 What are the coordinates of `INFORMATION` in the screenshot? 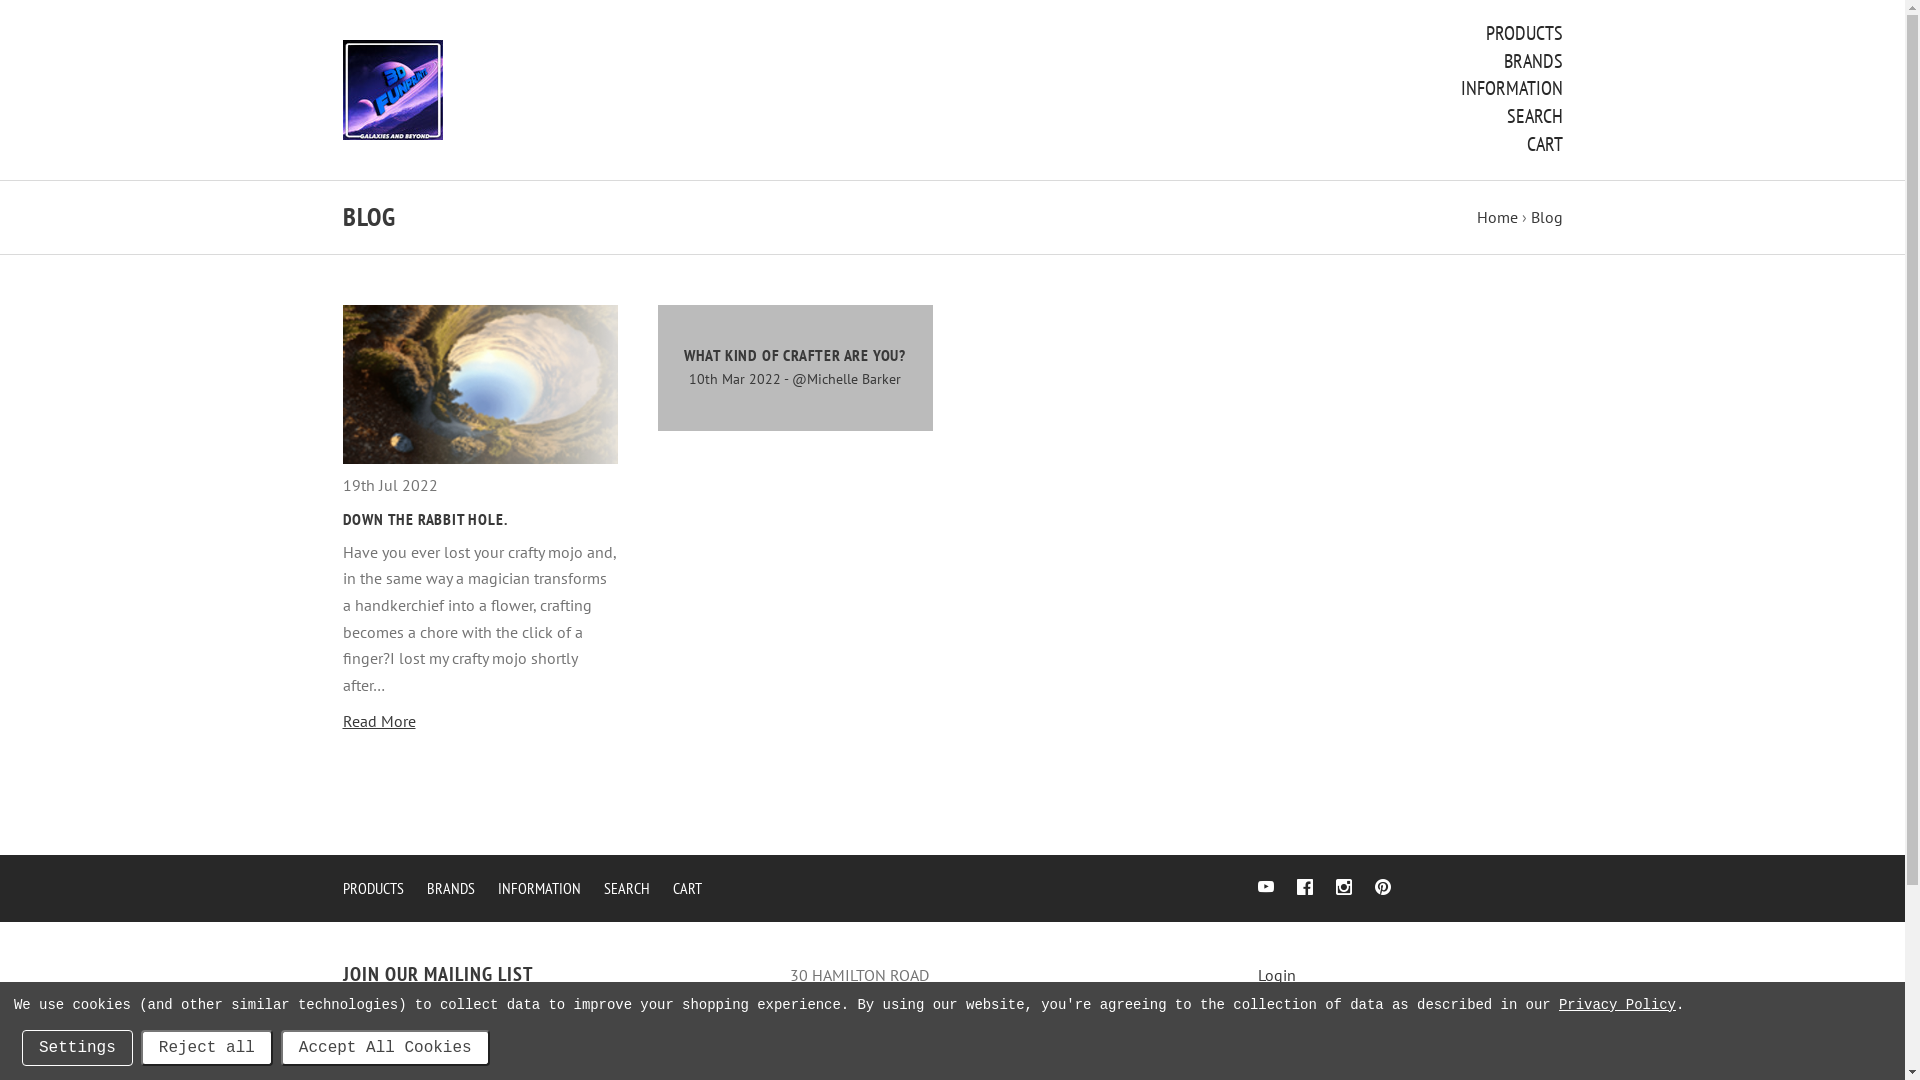 It's located at (1511, 88).